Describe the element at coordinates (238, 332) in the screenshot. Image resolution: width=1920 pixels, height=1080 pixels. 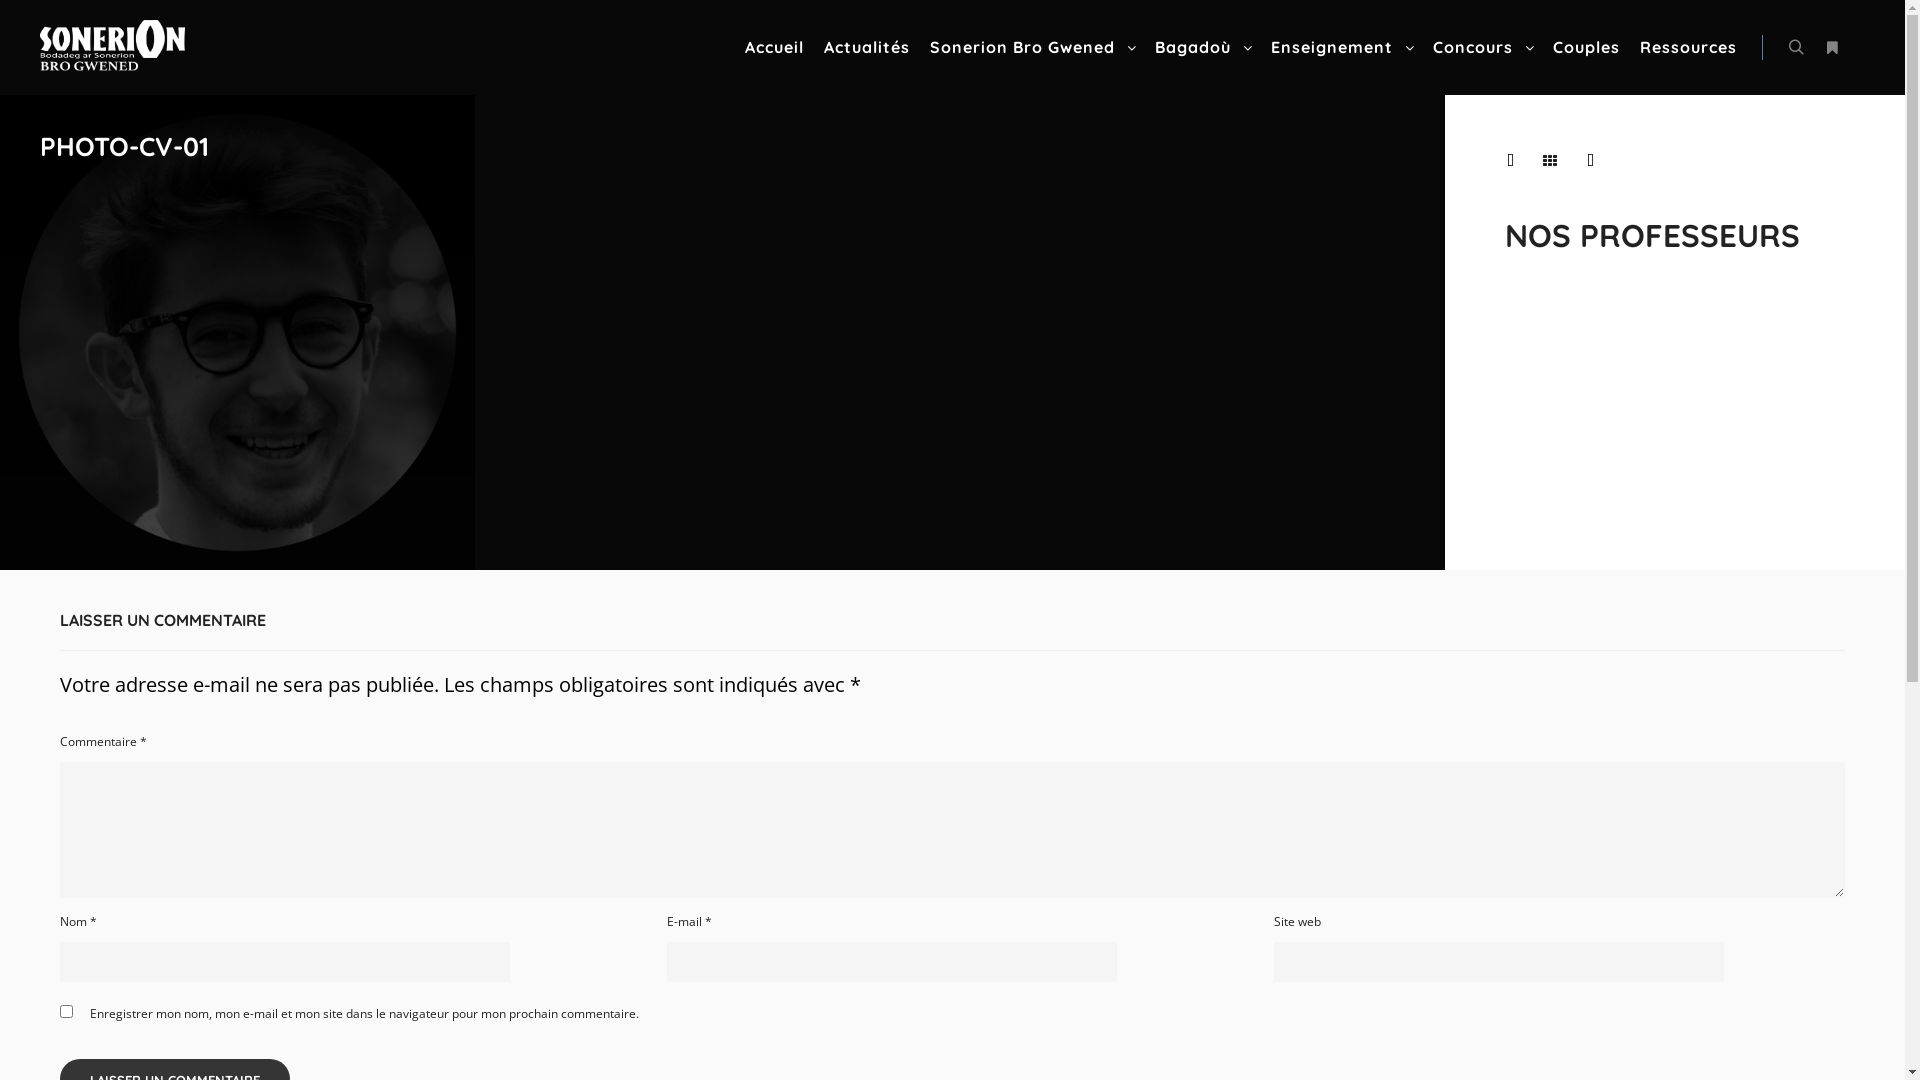
I see `Photo-CV-01` at that location.